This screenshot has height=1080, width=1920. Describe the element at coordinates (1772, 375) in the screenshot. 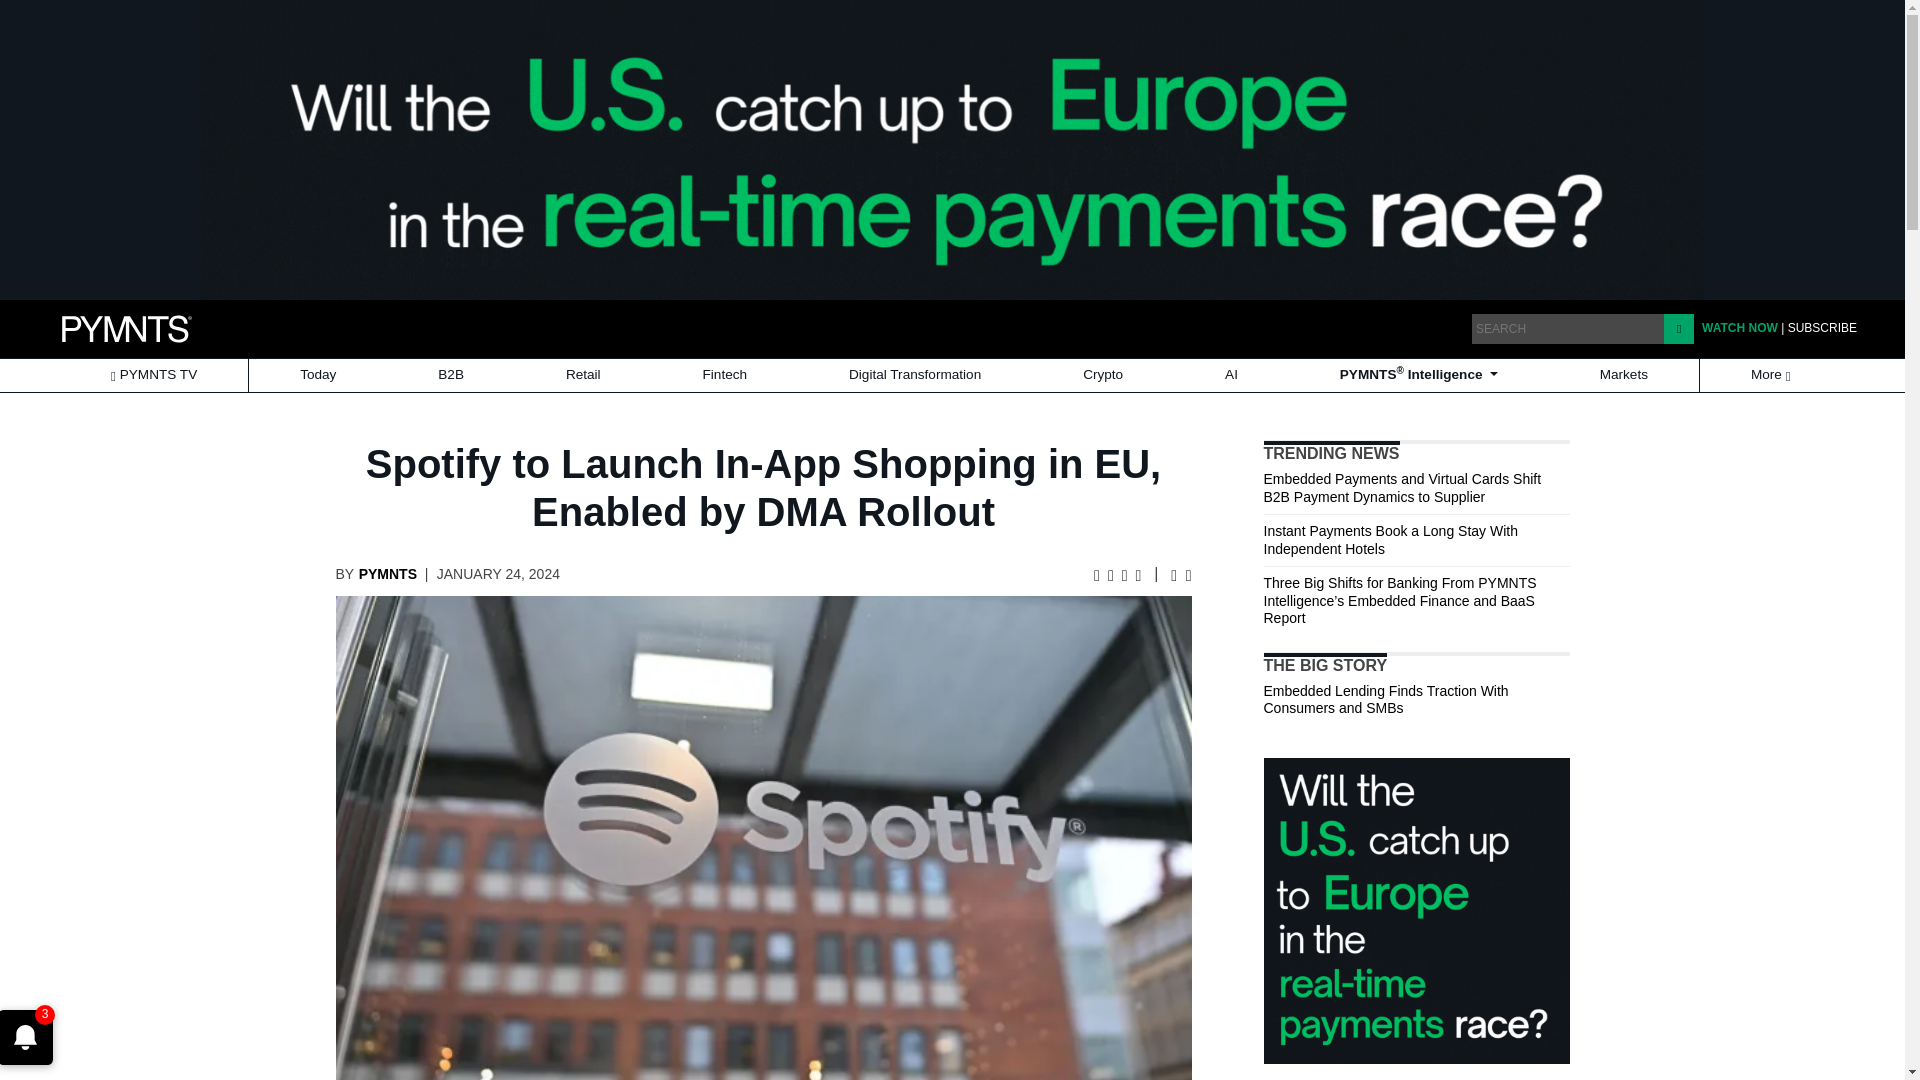

I see `More ` at that location.